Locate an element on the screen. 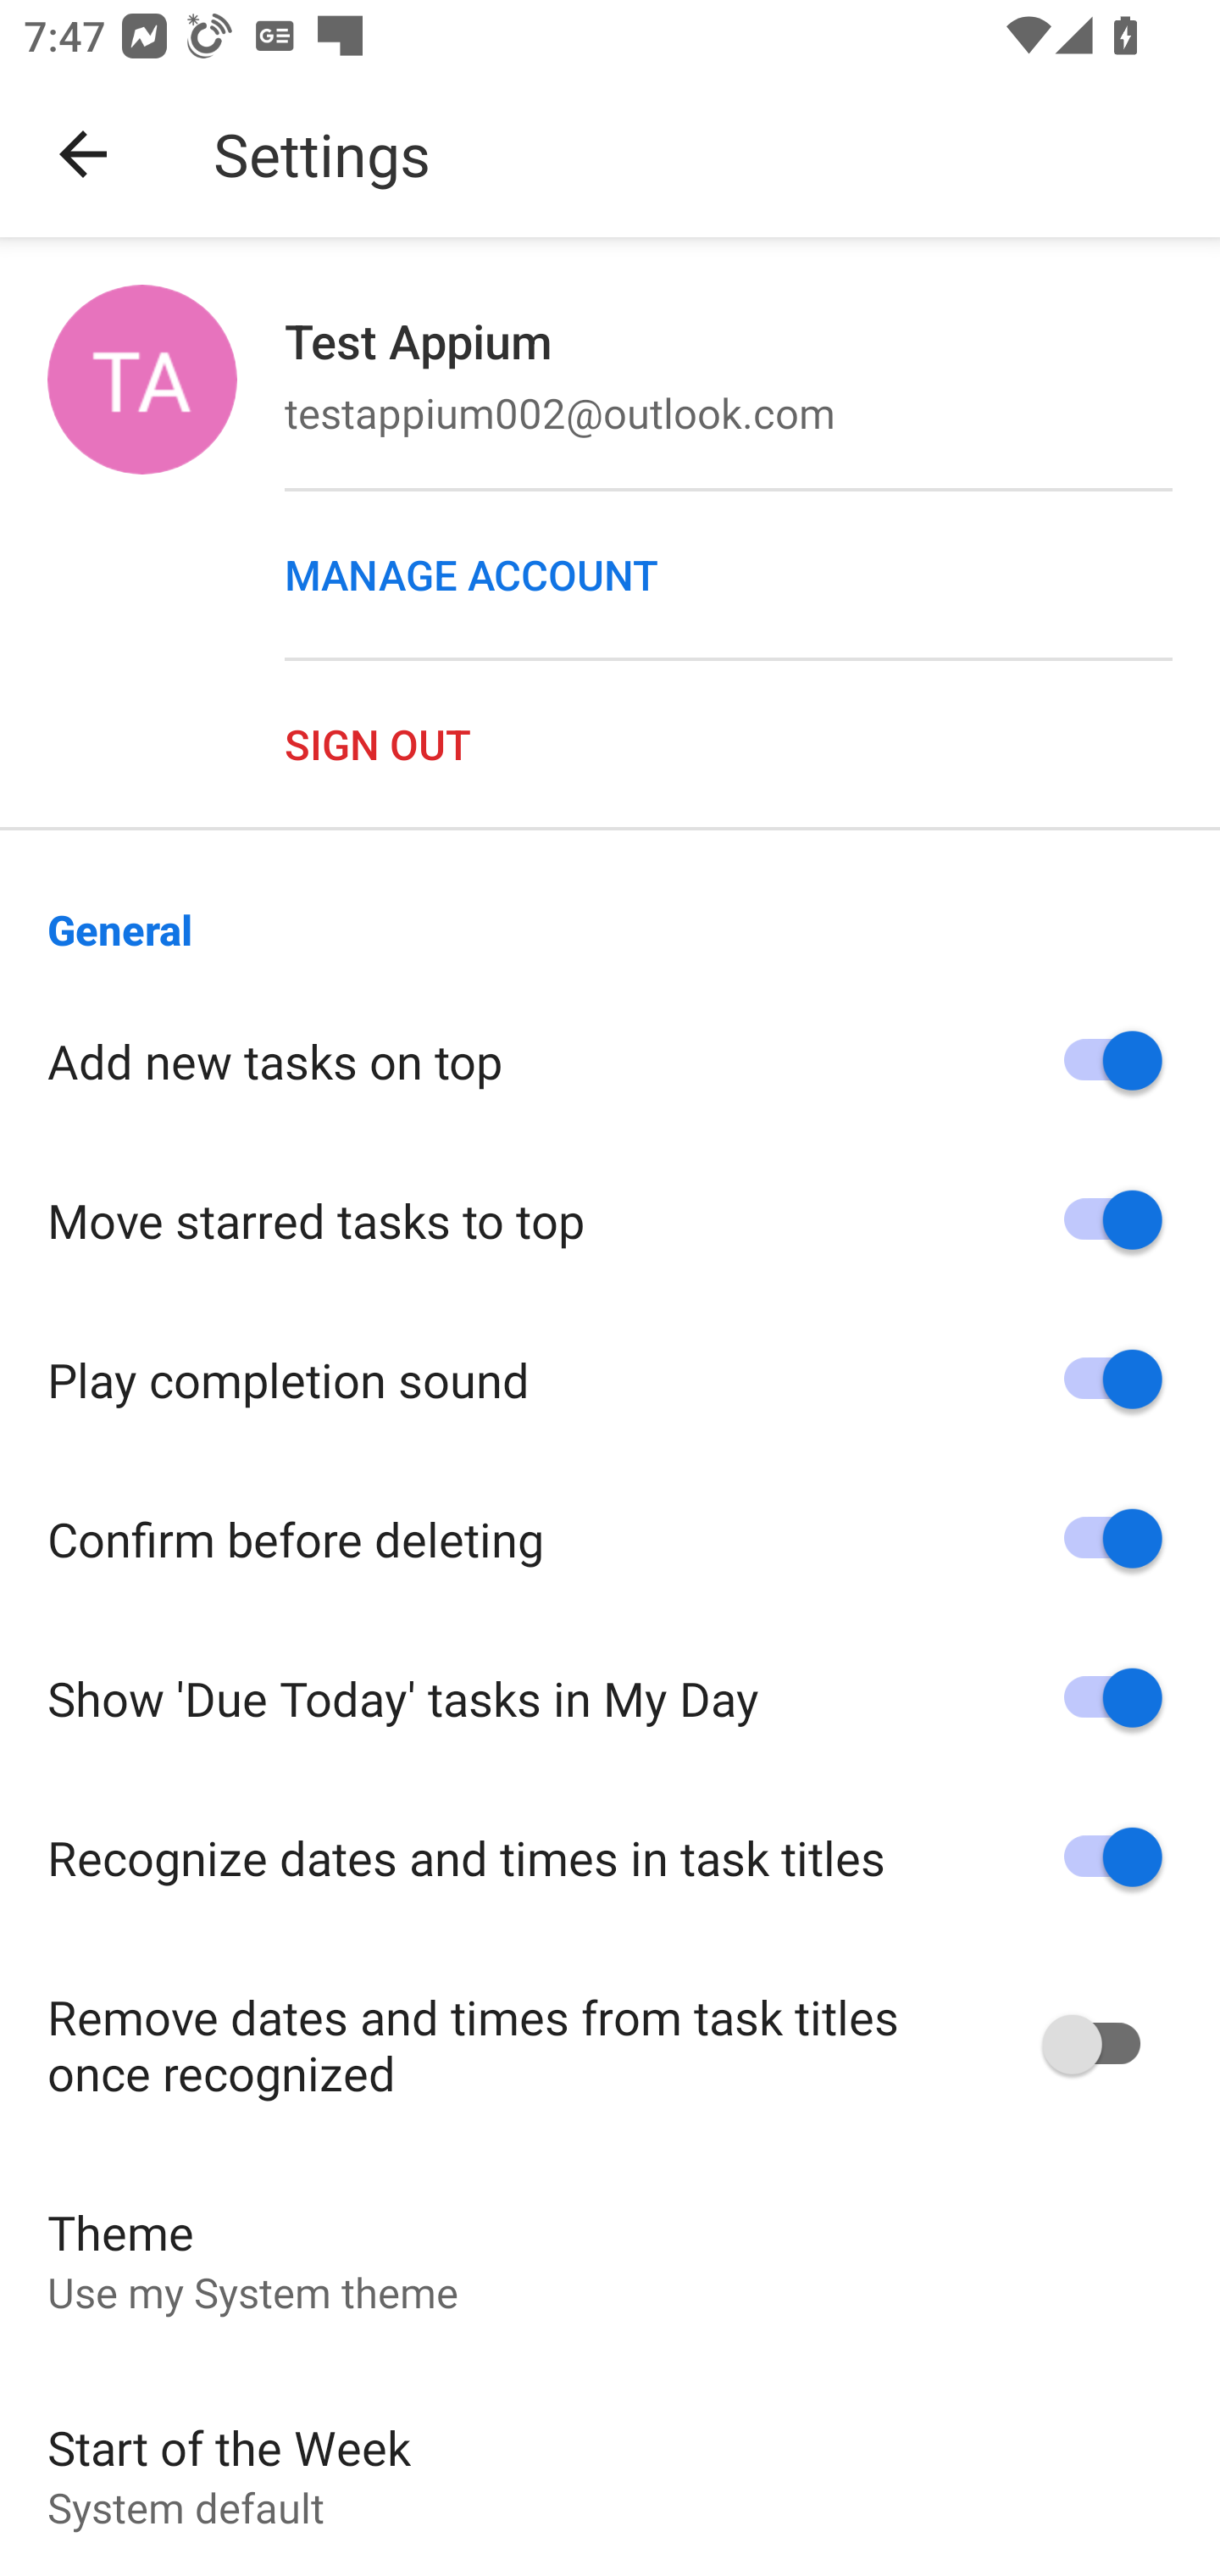 The height and width of the screenshot is (2576, 1220). Play completion sound is located at coordinates (610, 1380).